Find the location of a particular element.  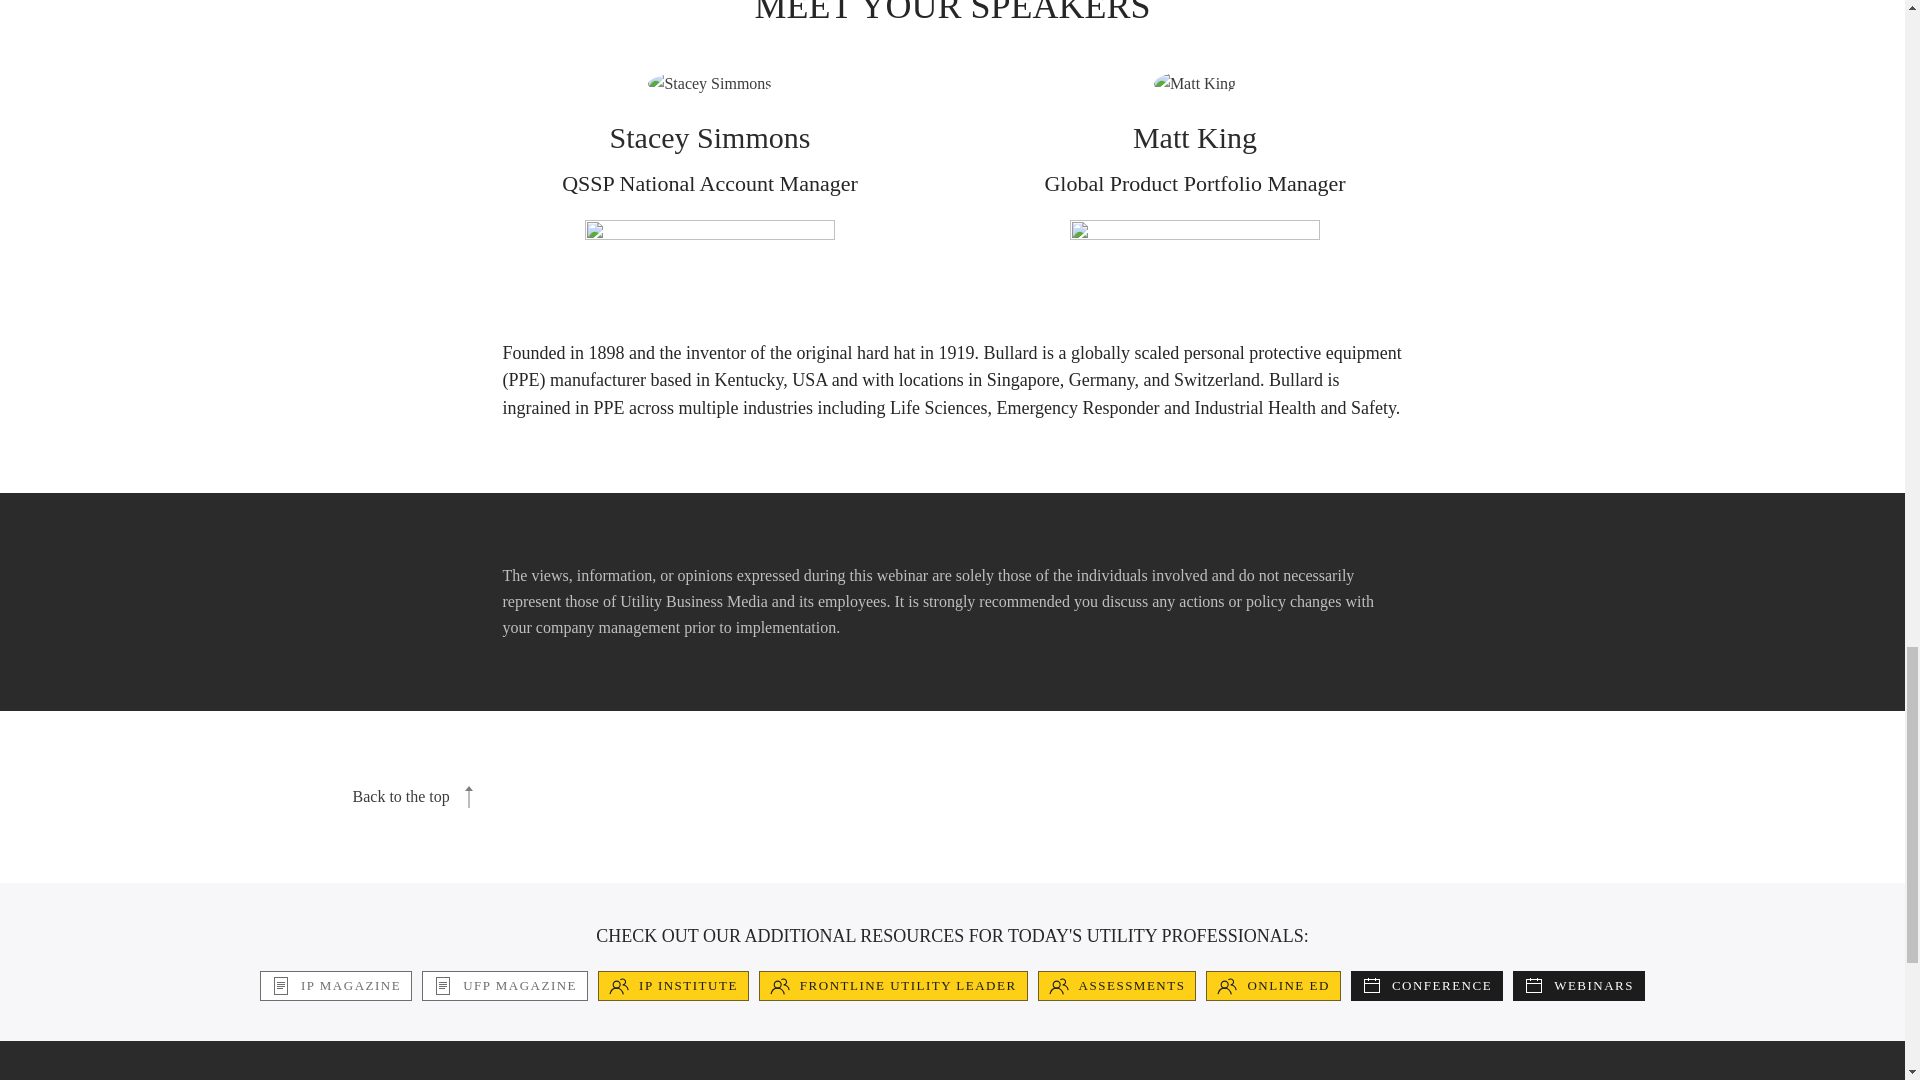

Incident Prevention Magazine is located at coordinates (336, 986).